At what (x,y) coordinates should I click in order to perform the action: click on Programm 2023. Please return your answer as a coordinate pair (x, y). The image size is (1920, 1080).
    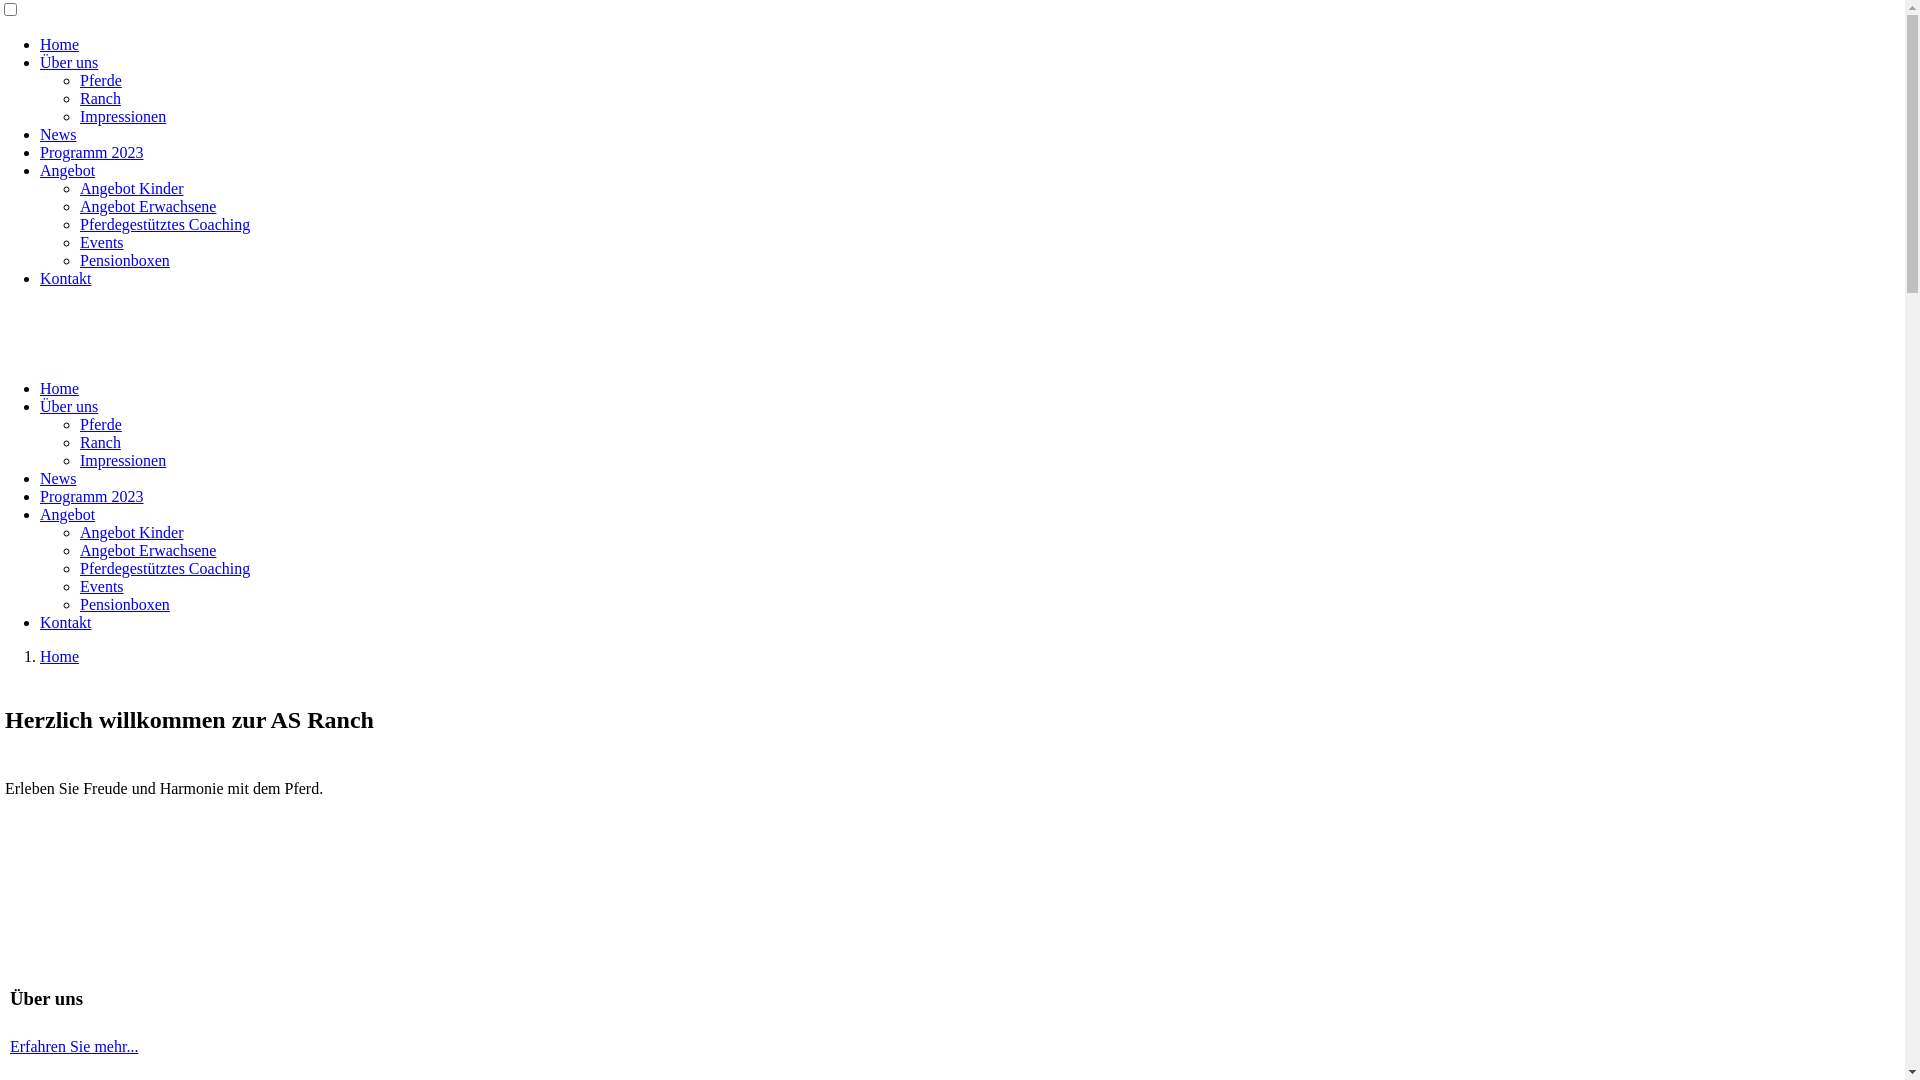
    Looking at the image, I should click on (92, 152).